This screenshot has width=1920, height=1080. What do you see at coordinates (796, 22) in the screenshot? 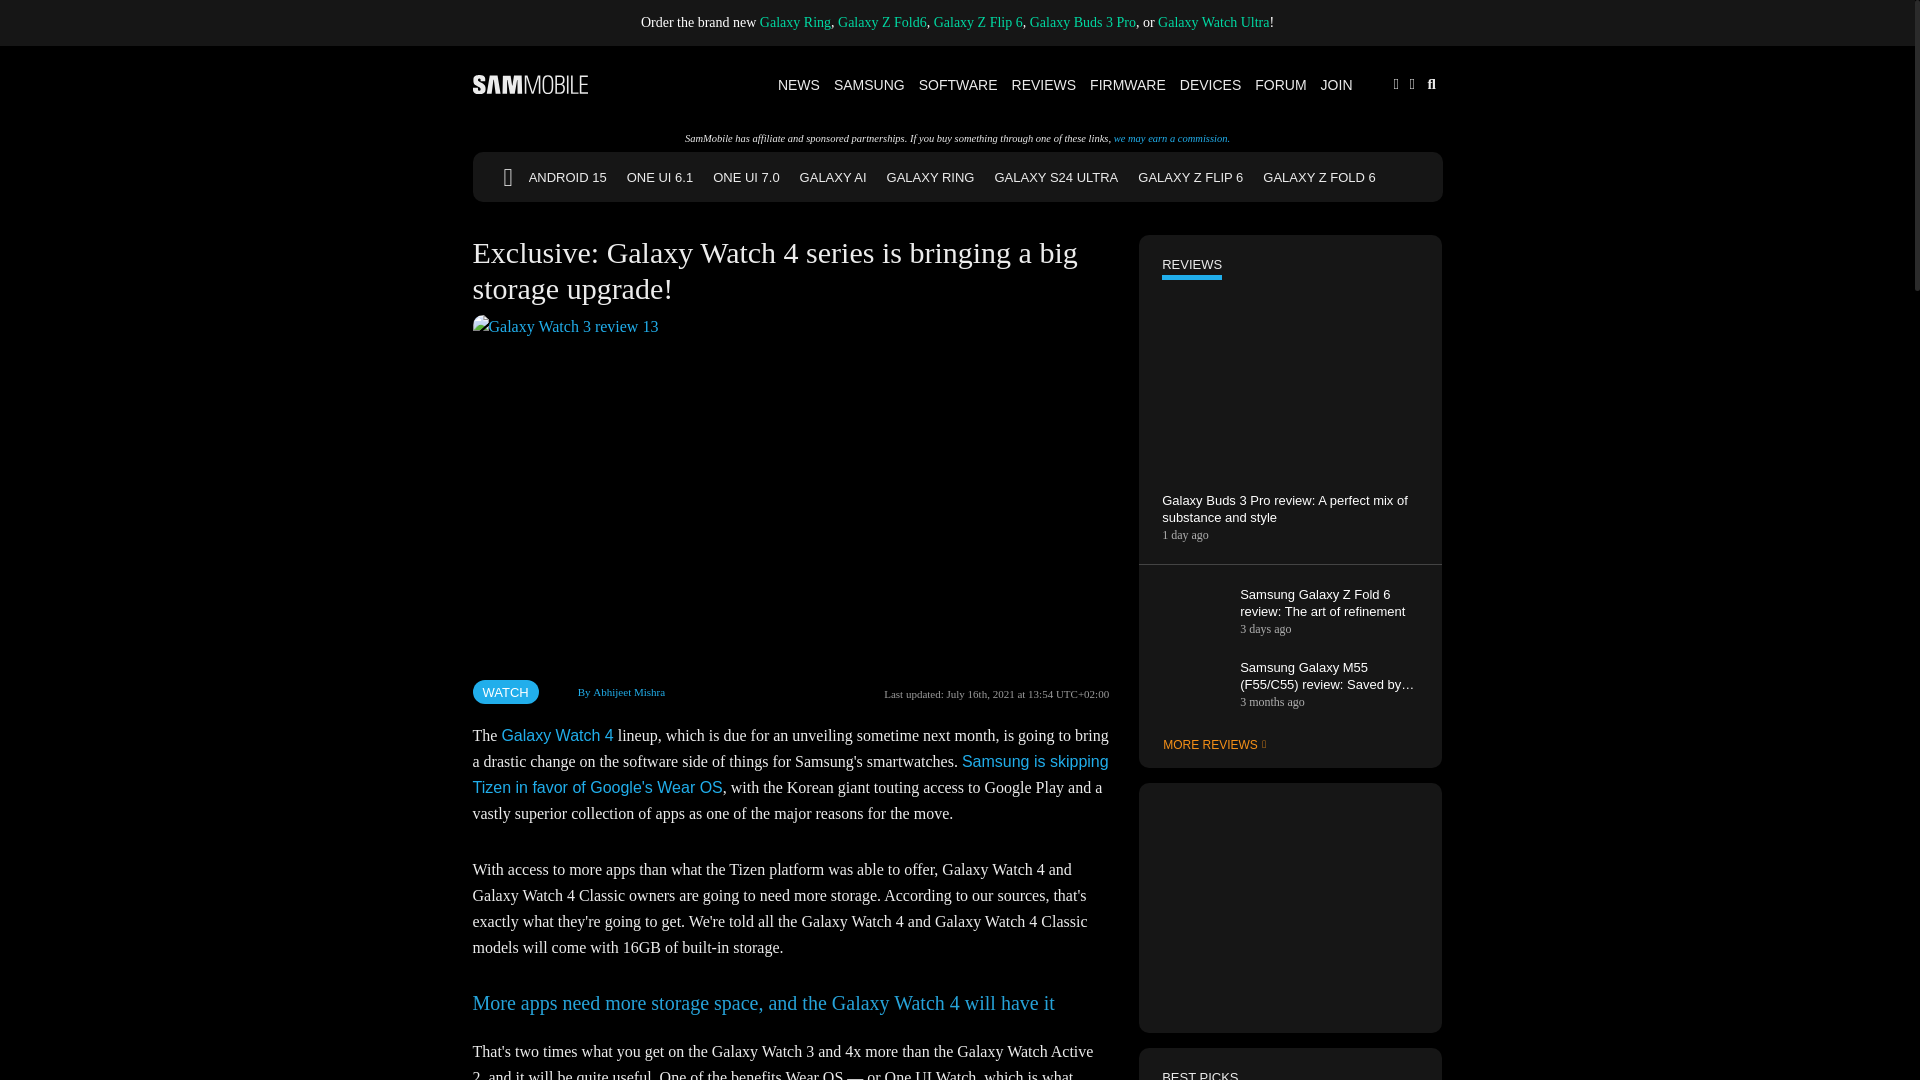
I see `Galaxy Ring` at bounding box center [796, 22].